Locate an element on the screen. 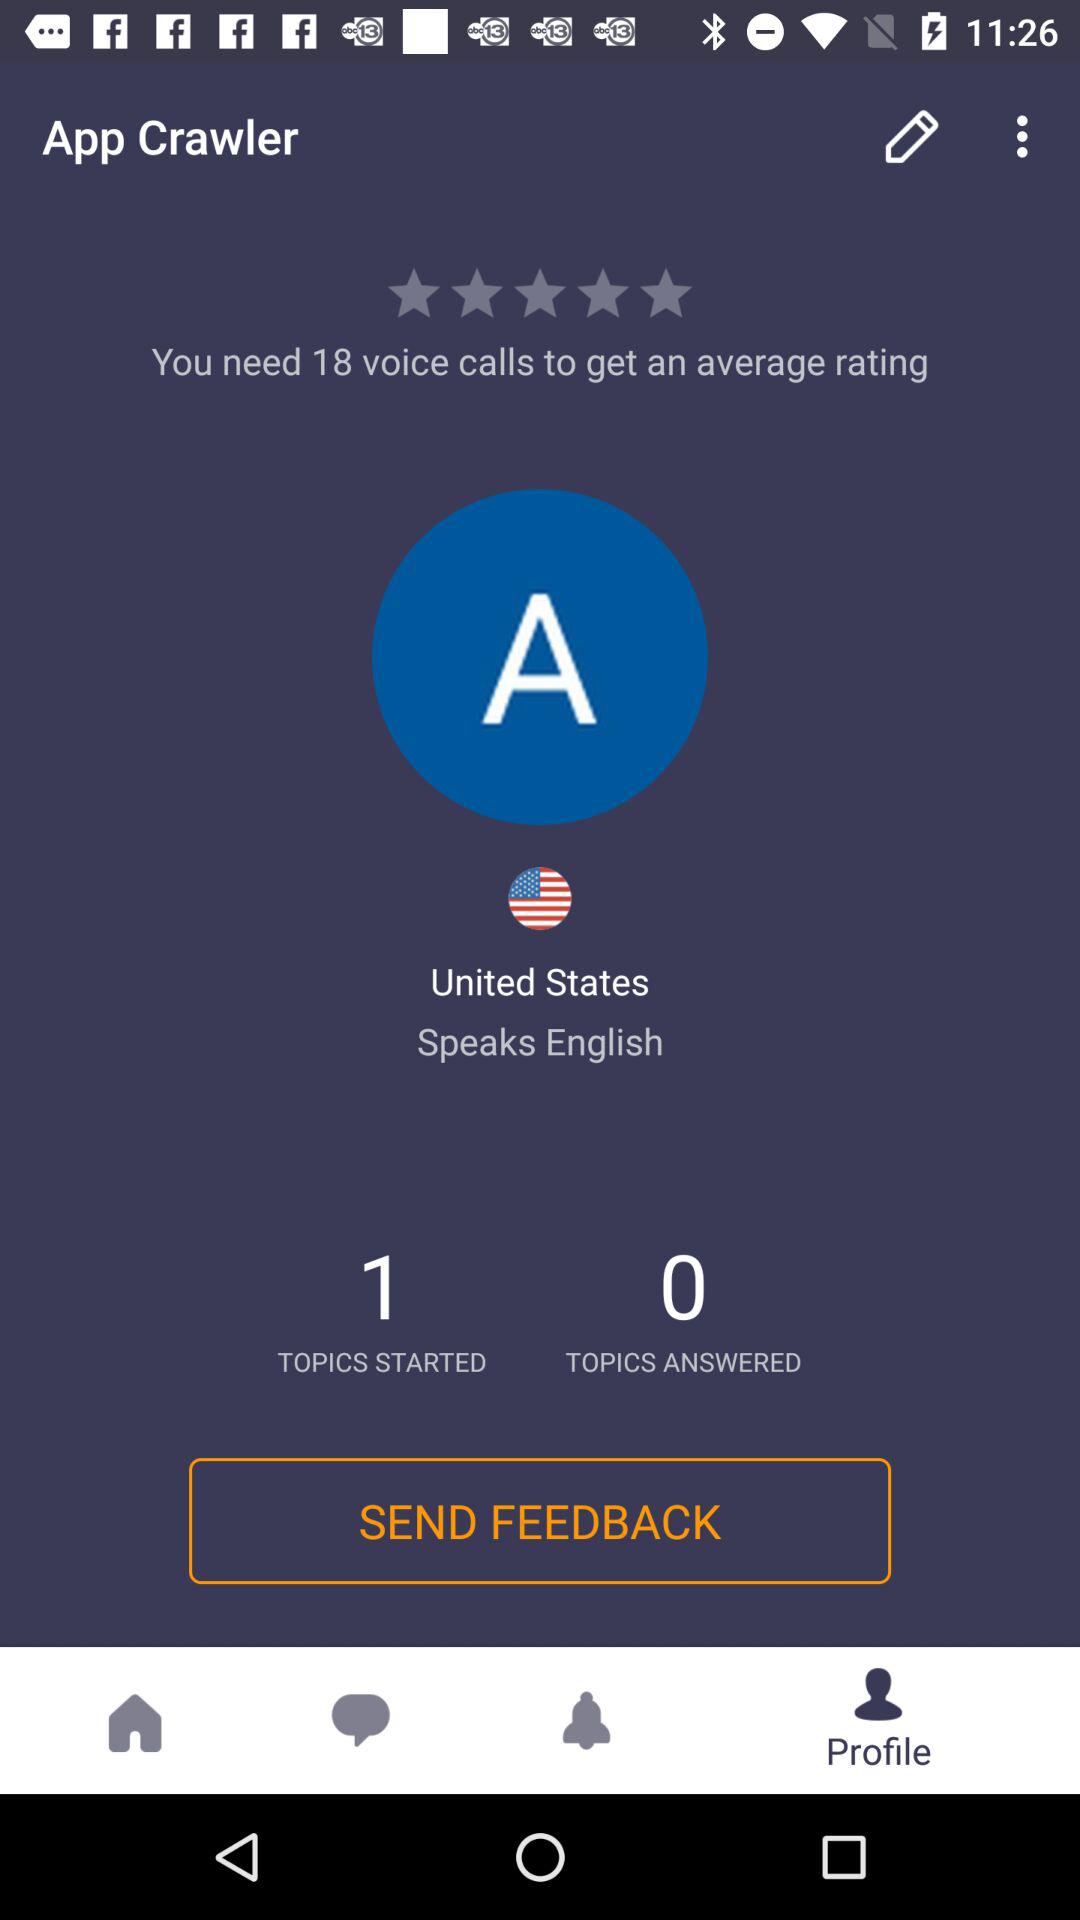 The height and width of the screenshot is (1920, 1080). tap the icon to the right of the app crawler item is located at coordinates (912, 136).